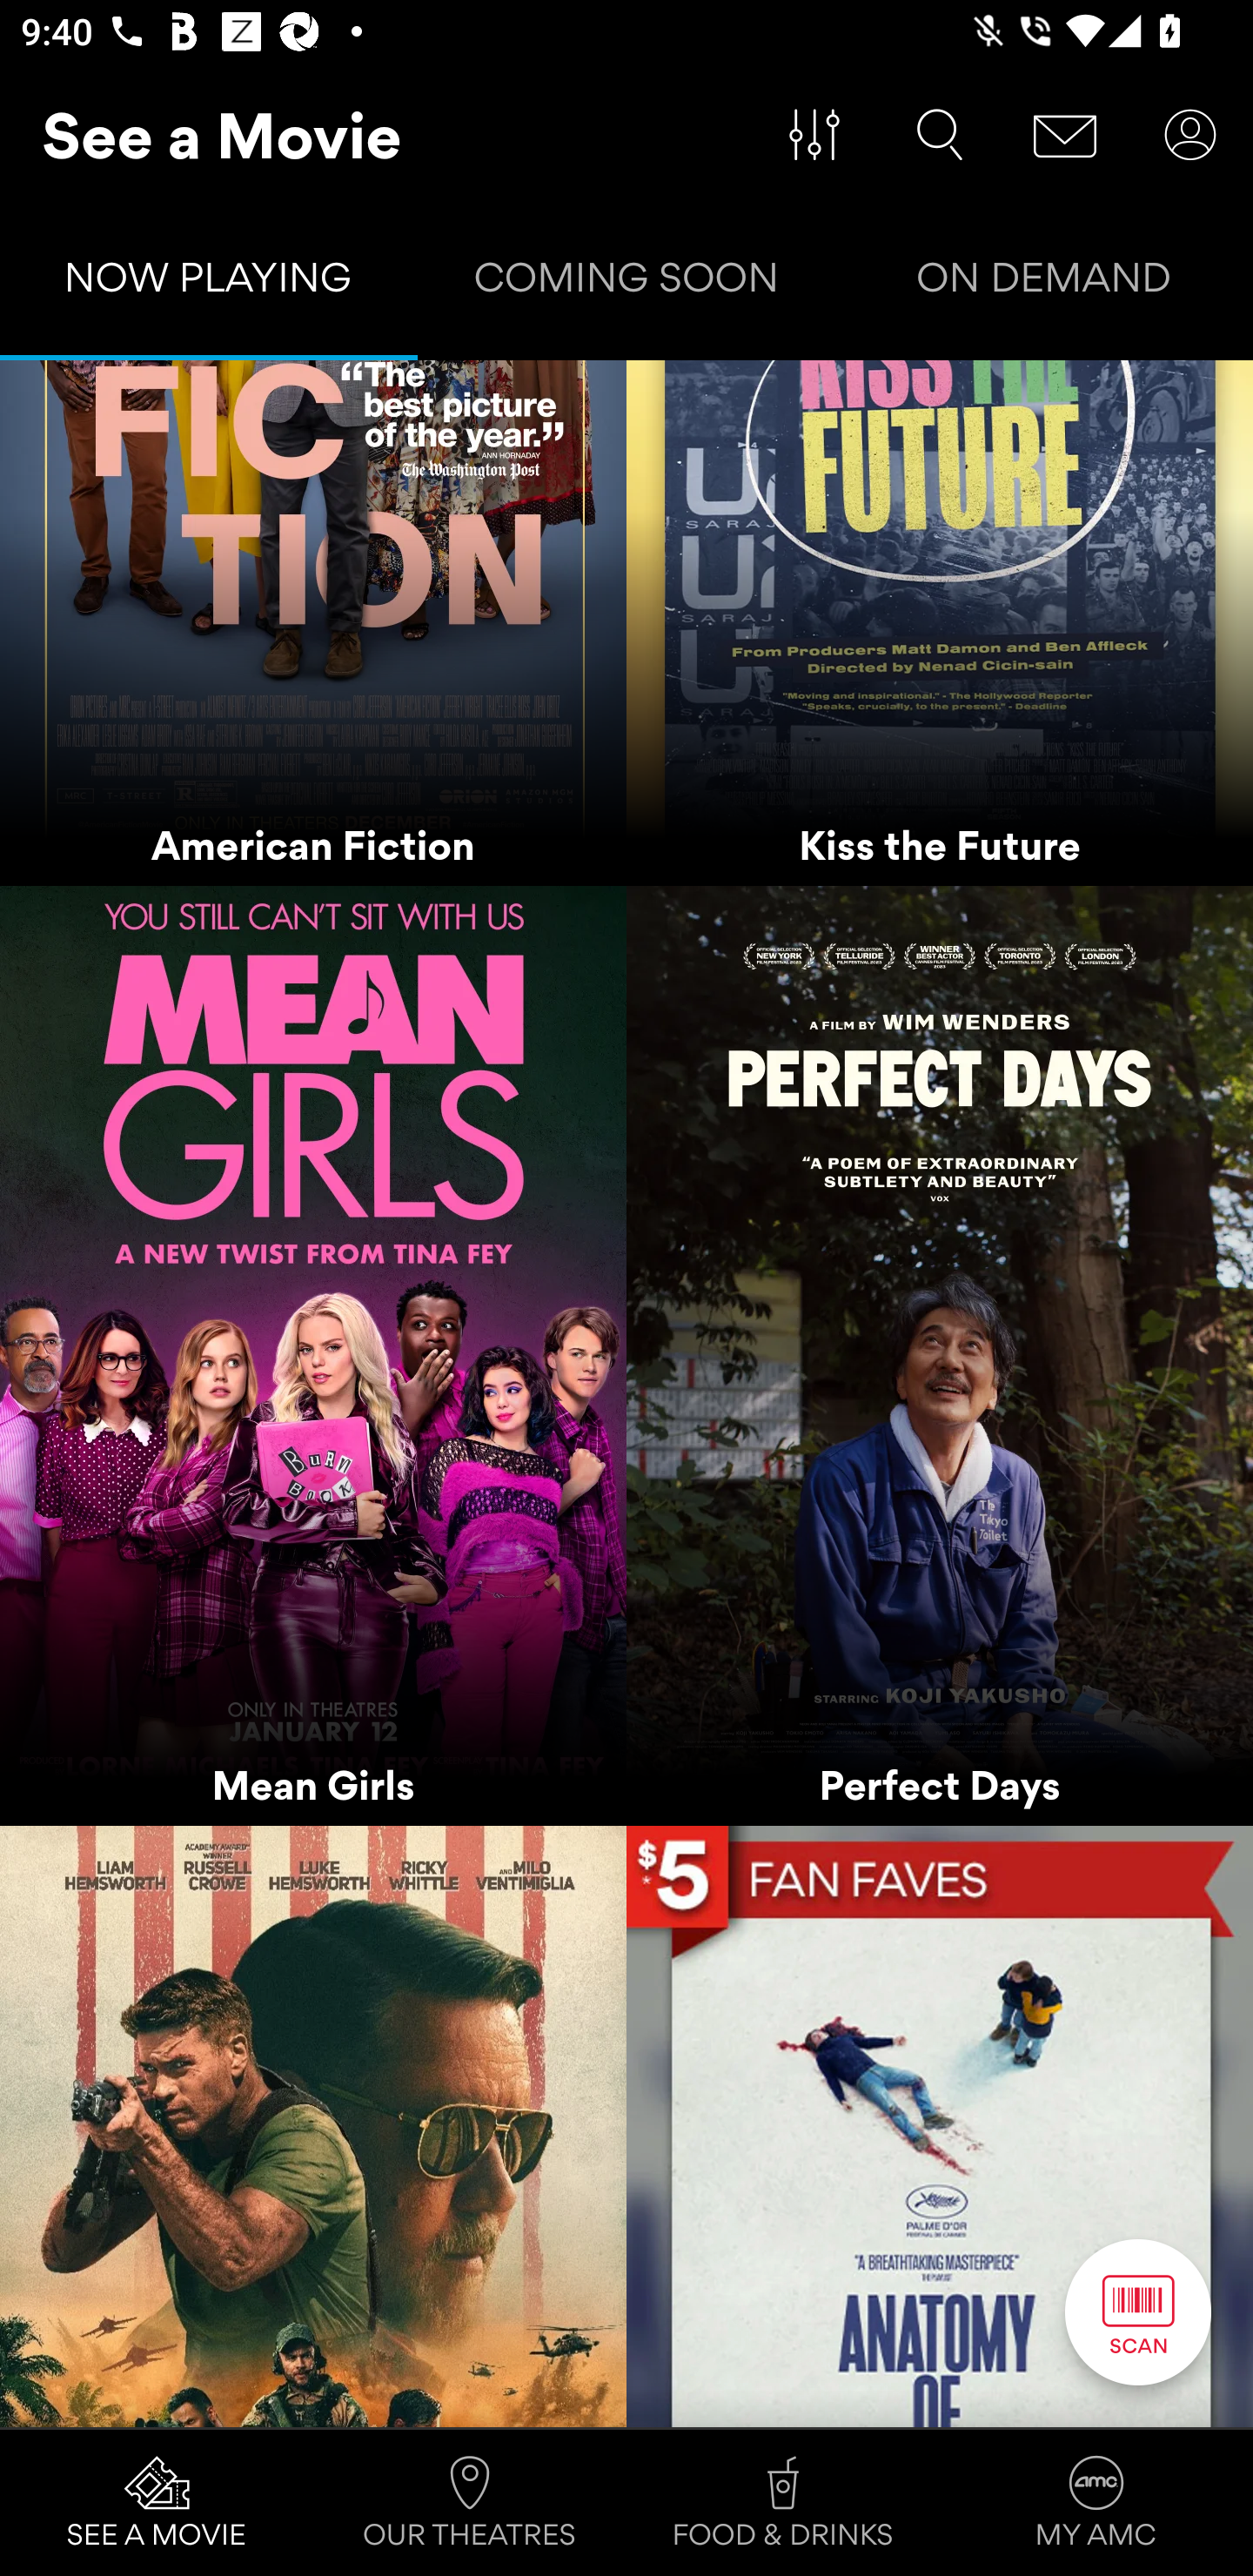 The height and width of the screenshot is (2576, 1253). What do you see at coordinates (1190, 135) in the screenshot?
I see `User Account` at bounding box center [1190, 135].